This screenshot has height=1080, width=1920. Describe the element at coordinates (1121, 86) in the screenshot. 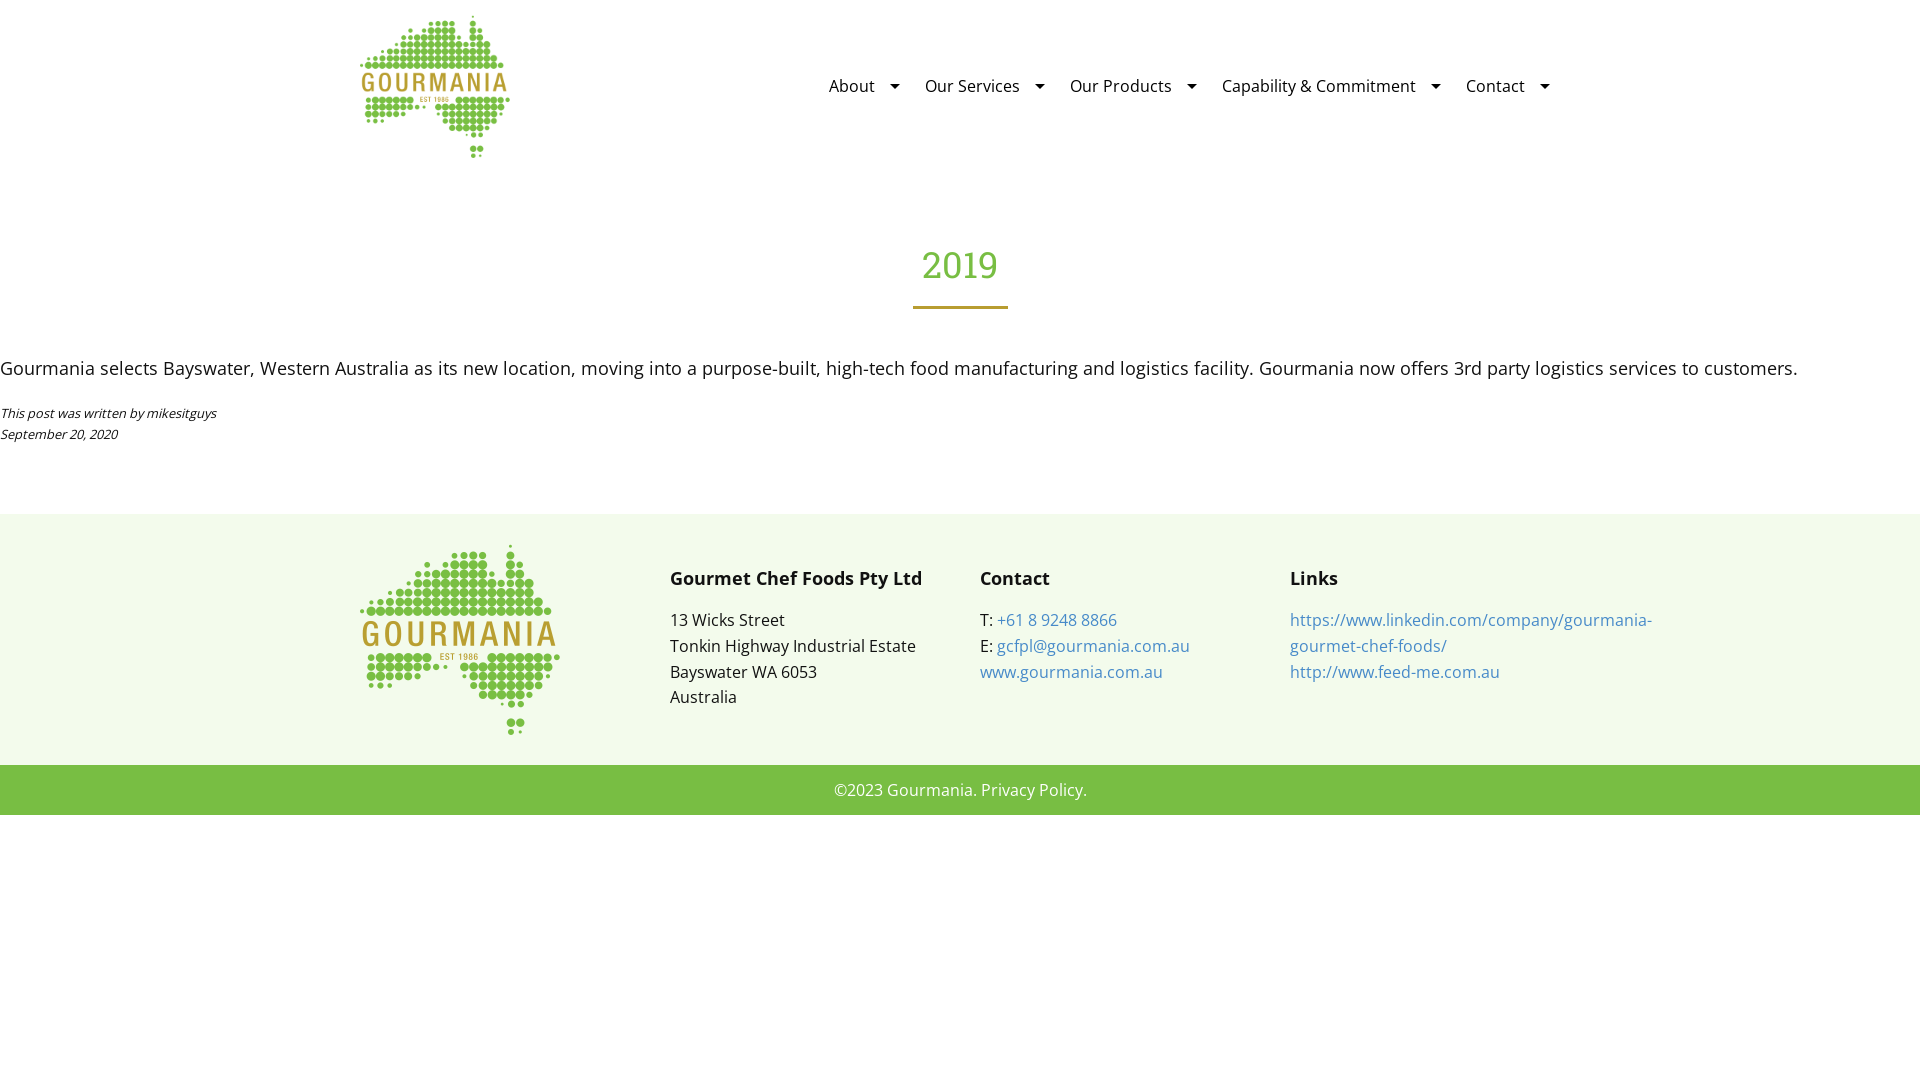

I see `Our Products` at that location.